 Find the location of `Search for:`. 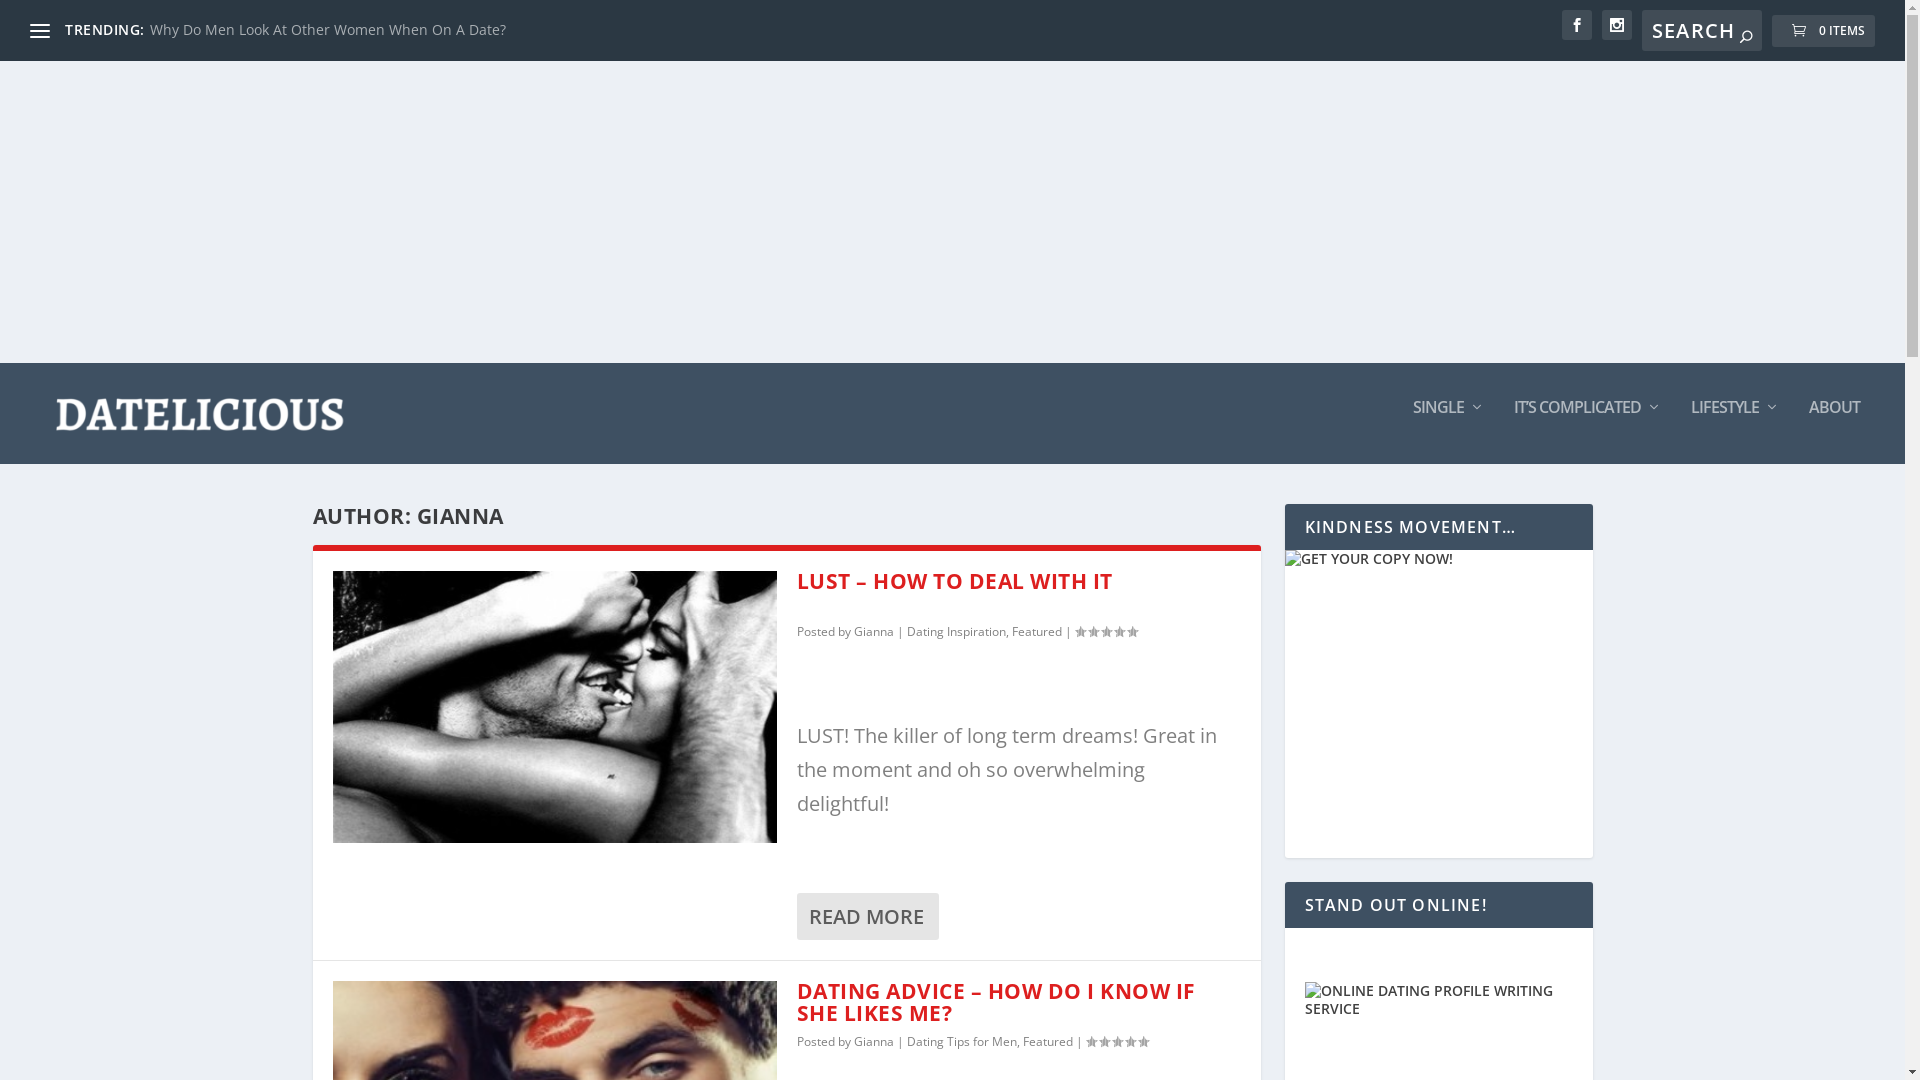

Search for: is located at coordinates (1702, 30).